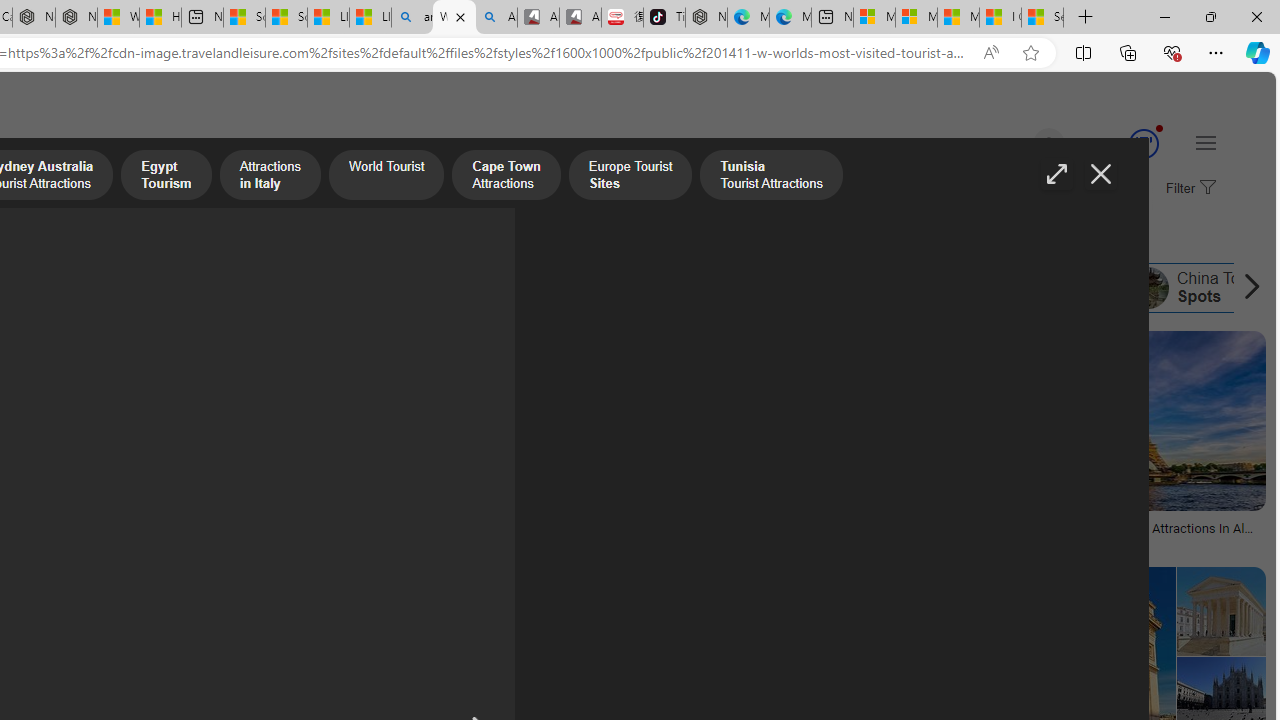  What do you see at coordinates (580, 18) in the screenshot?
I see `All Cubot phones` at bounding box center [580, 18].